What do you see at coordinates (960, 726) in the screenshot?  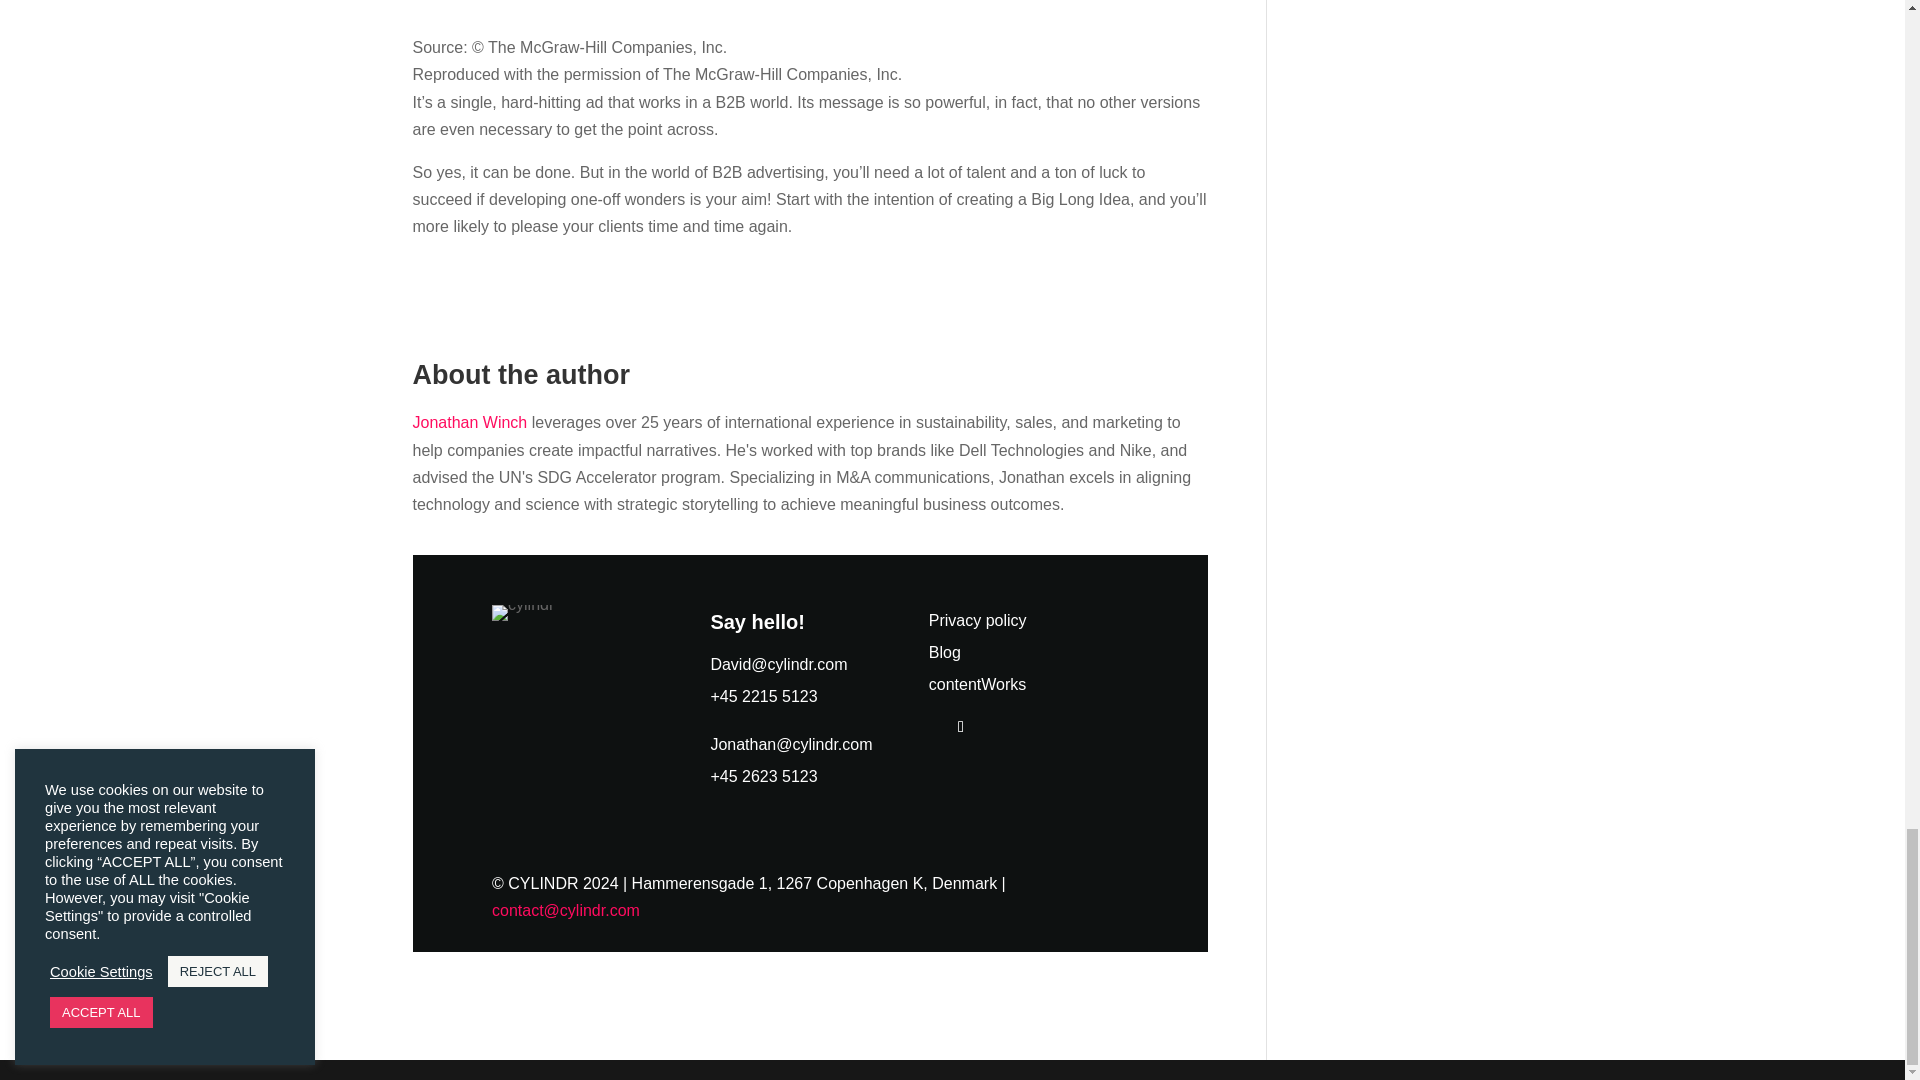 I see `Follow on LinkedIn` at bounding box center [960, 726].